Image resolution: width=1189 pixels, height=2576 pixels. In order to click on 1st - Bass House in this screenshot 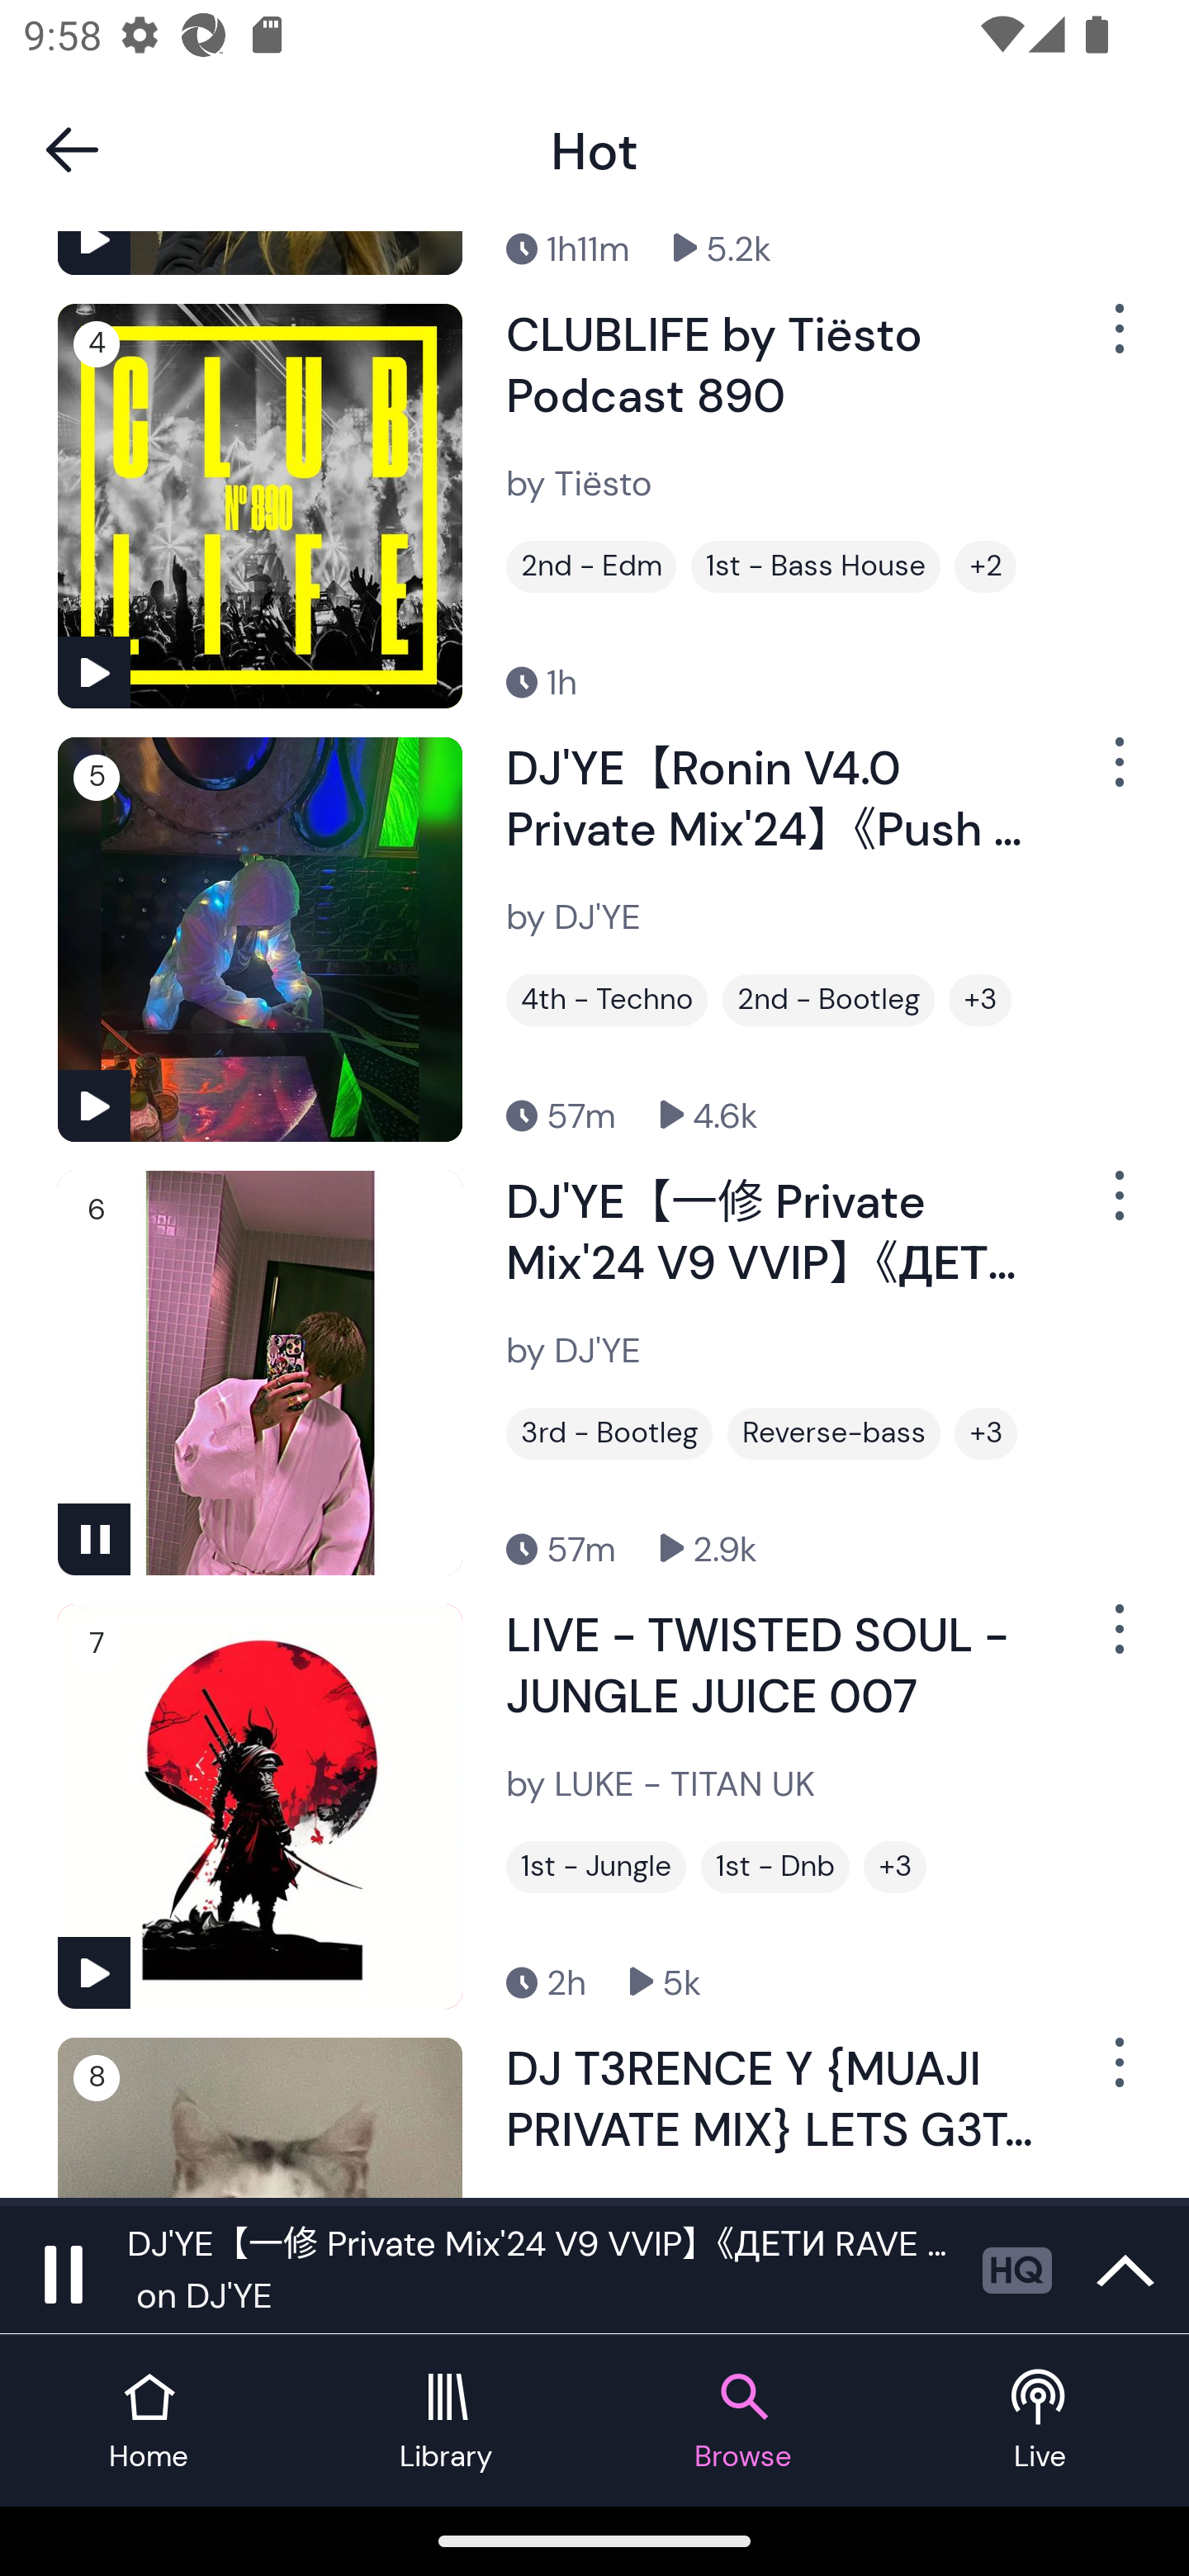, I will do `click(816, 566)`.